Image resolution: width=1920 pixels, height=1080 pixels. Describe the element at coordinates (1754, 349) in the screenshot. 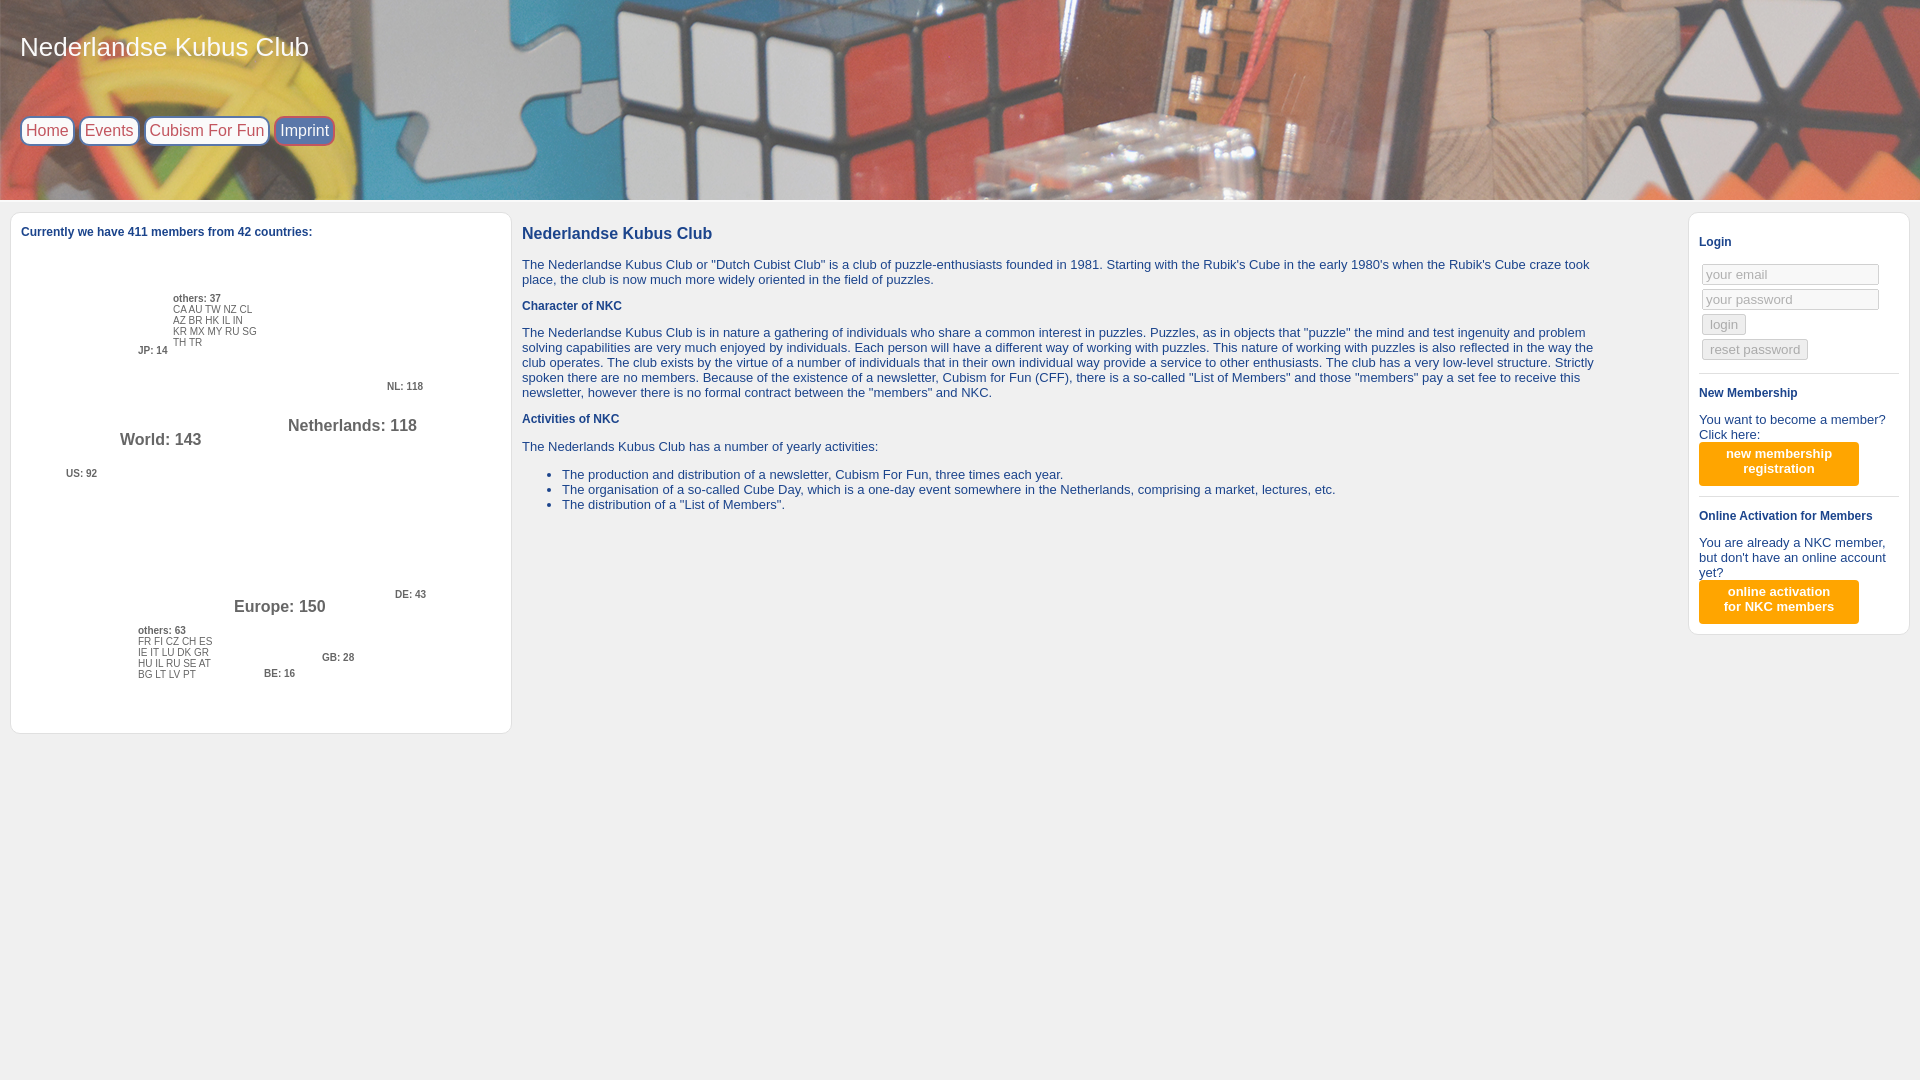

I see `reset password` at that location.